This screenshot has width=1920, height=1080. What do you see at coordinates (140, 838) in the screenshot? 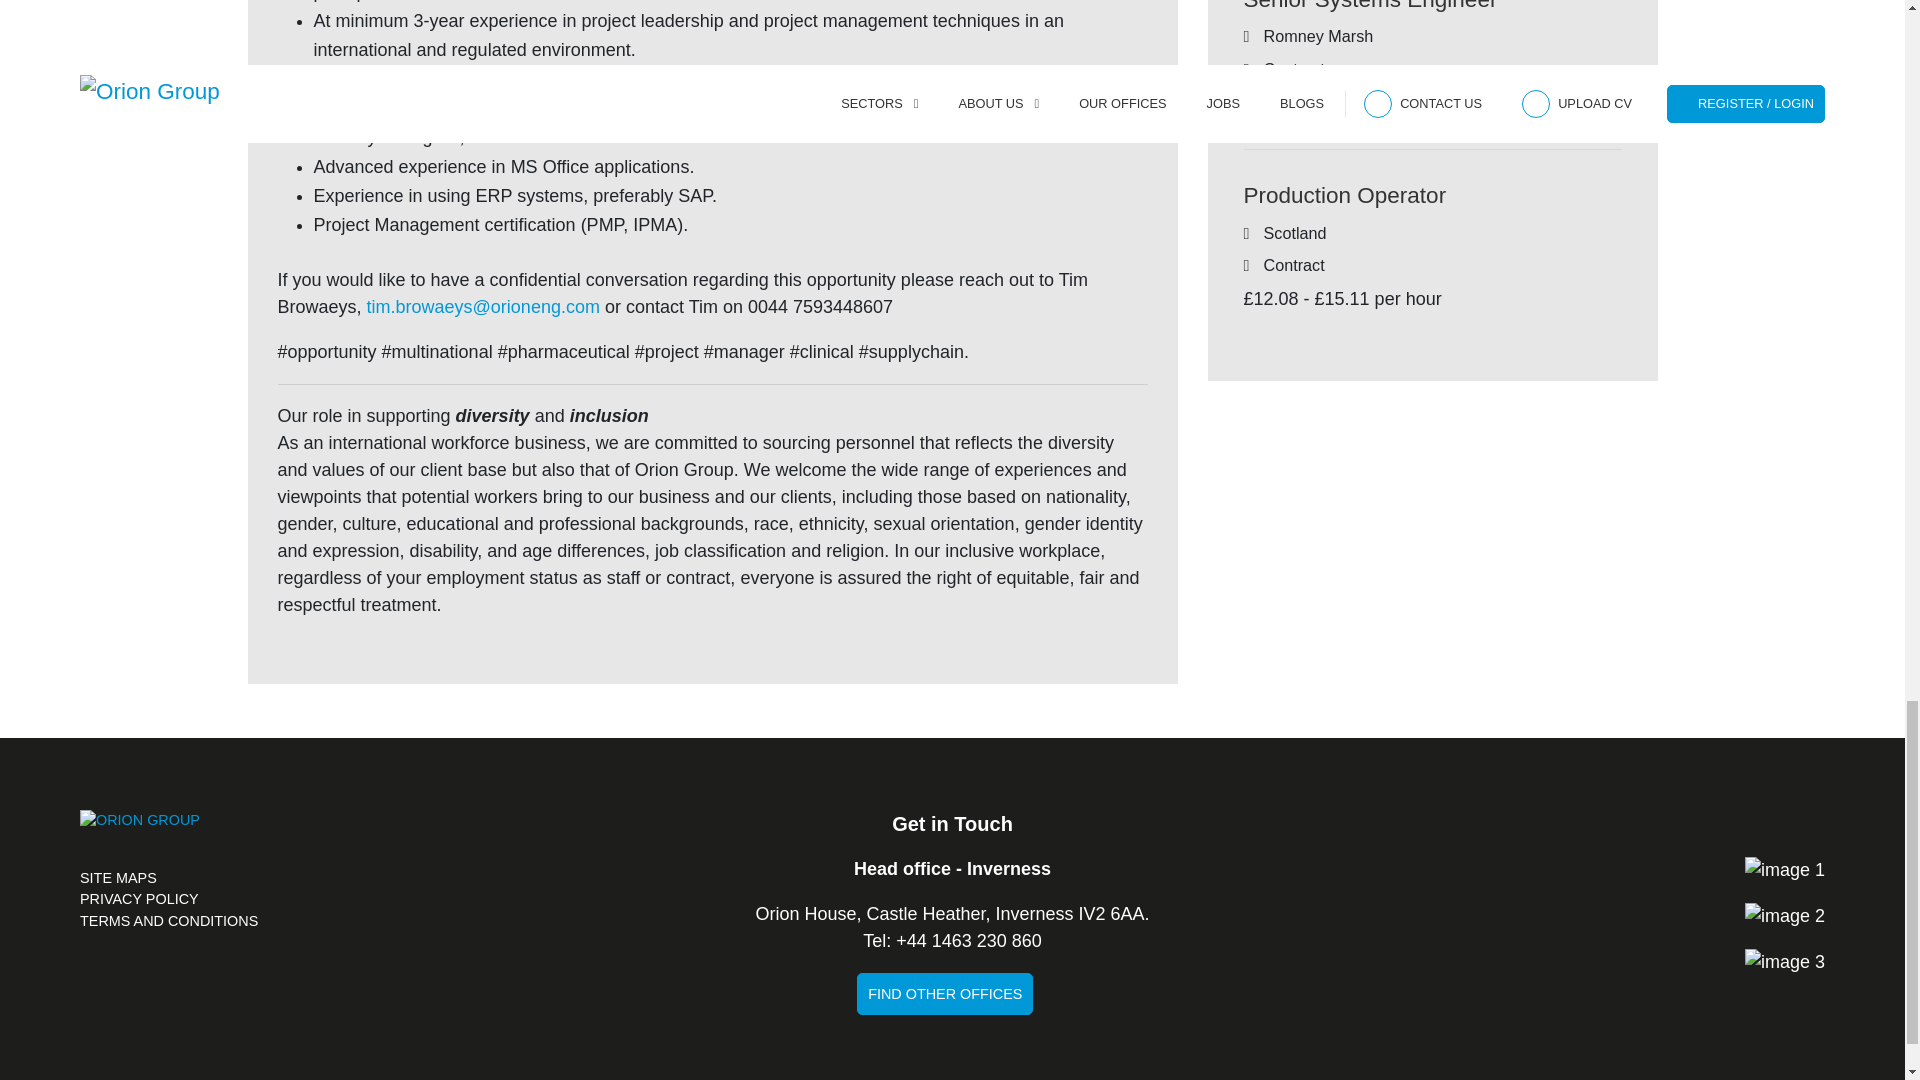
I see `Orion Group` at bounding box center [140, 838].